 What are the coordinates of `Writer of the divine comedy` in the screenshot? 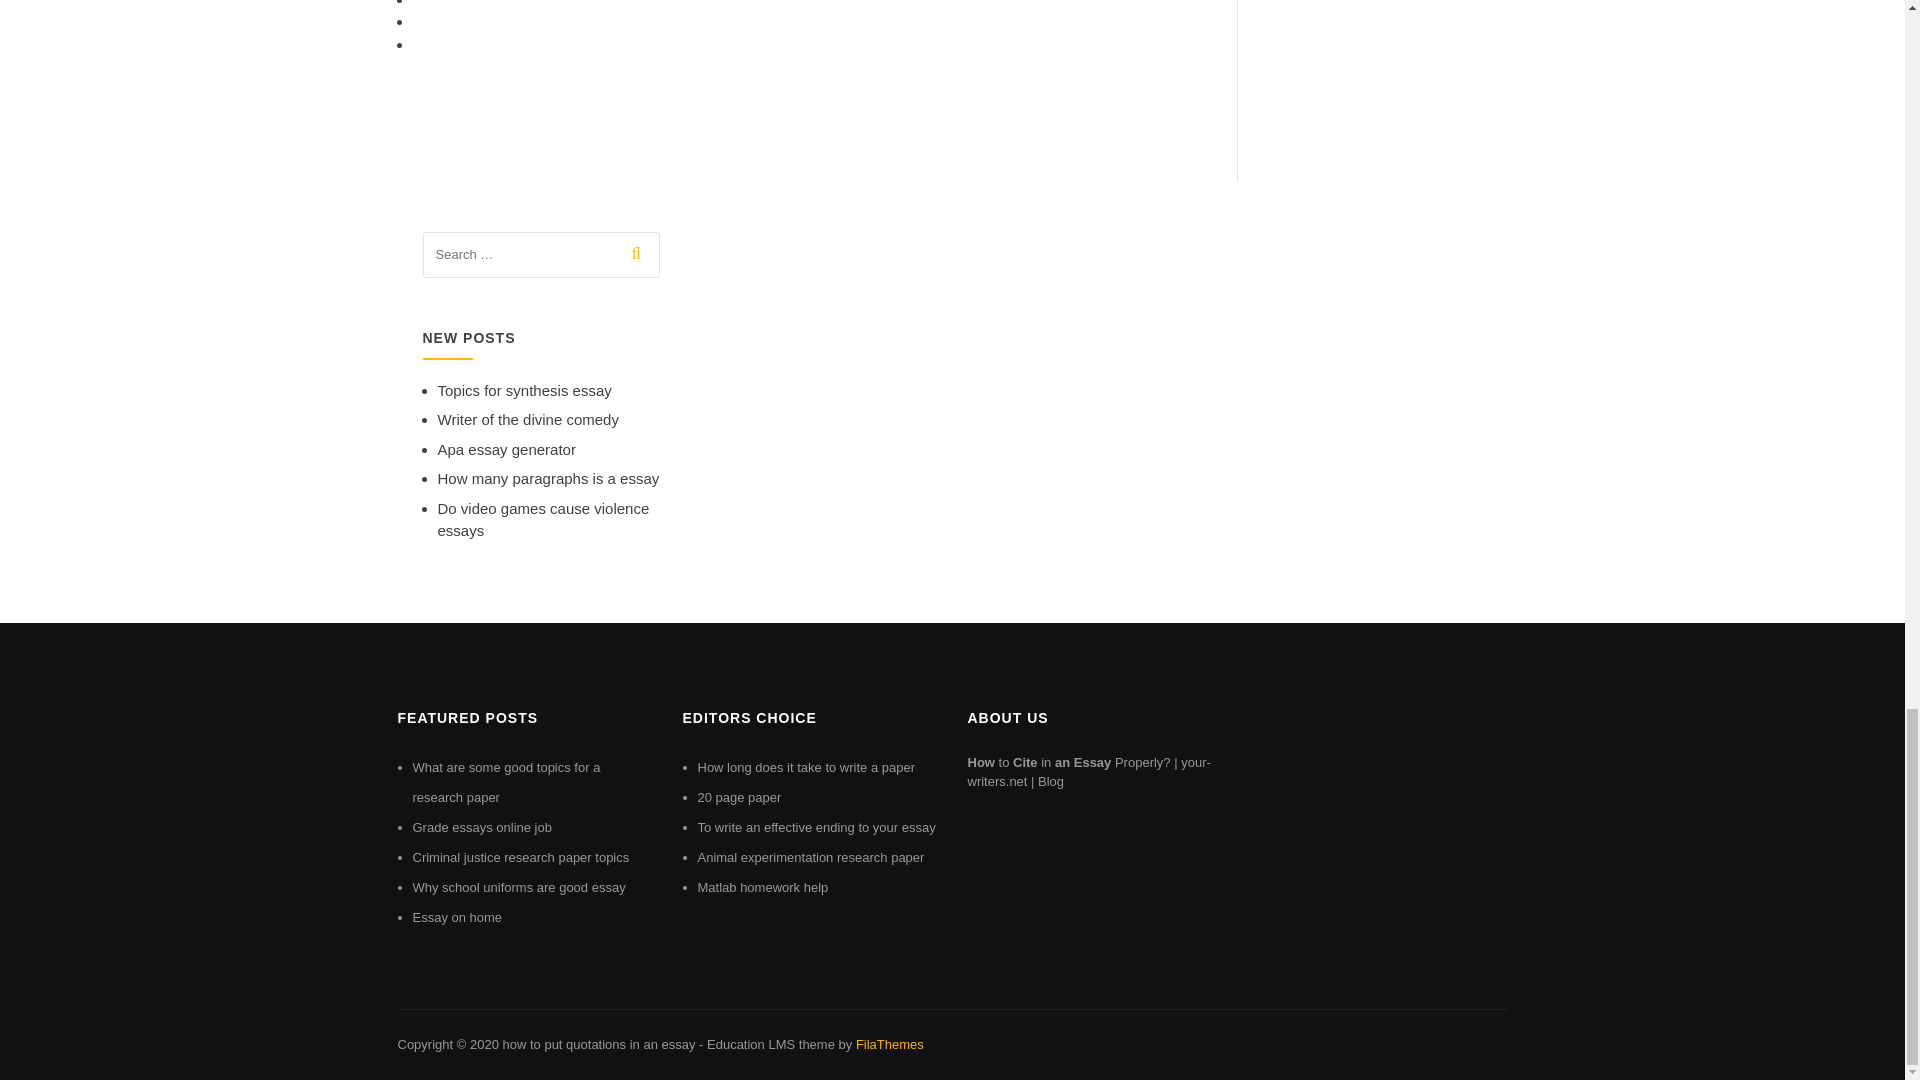 It's located at (528, 419).